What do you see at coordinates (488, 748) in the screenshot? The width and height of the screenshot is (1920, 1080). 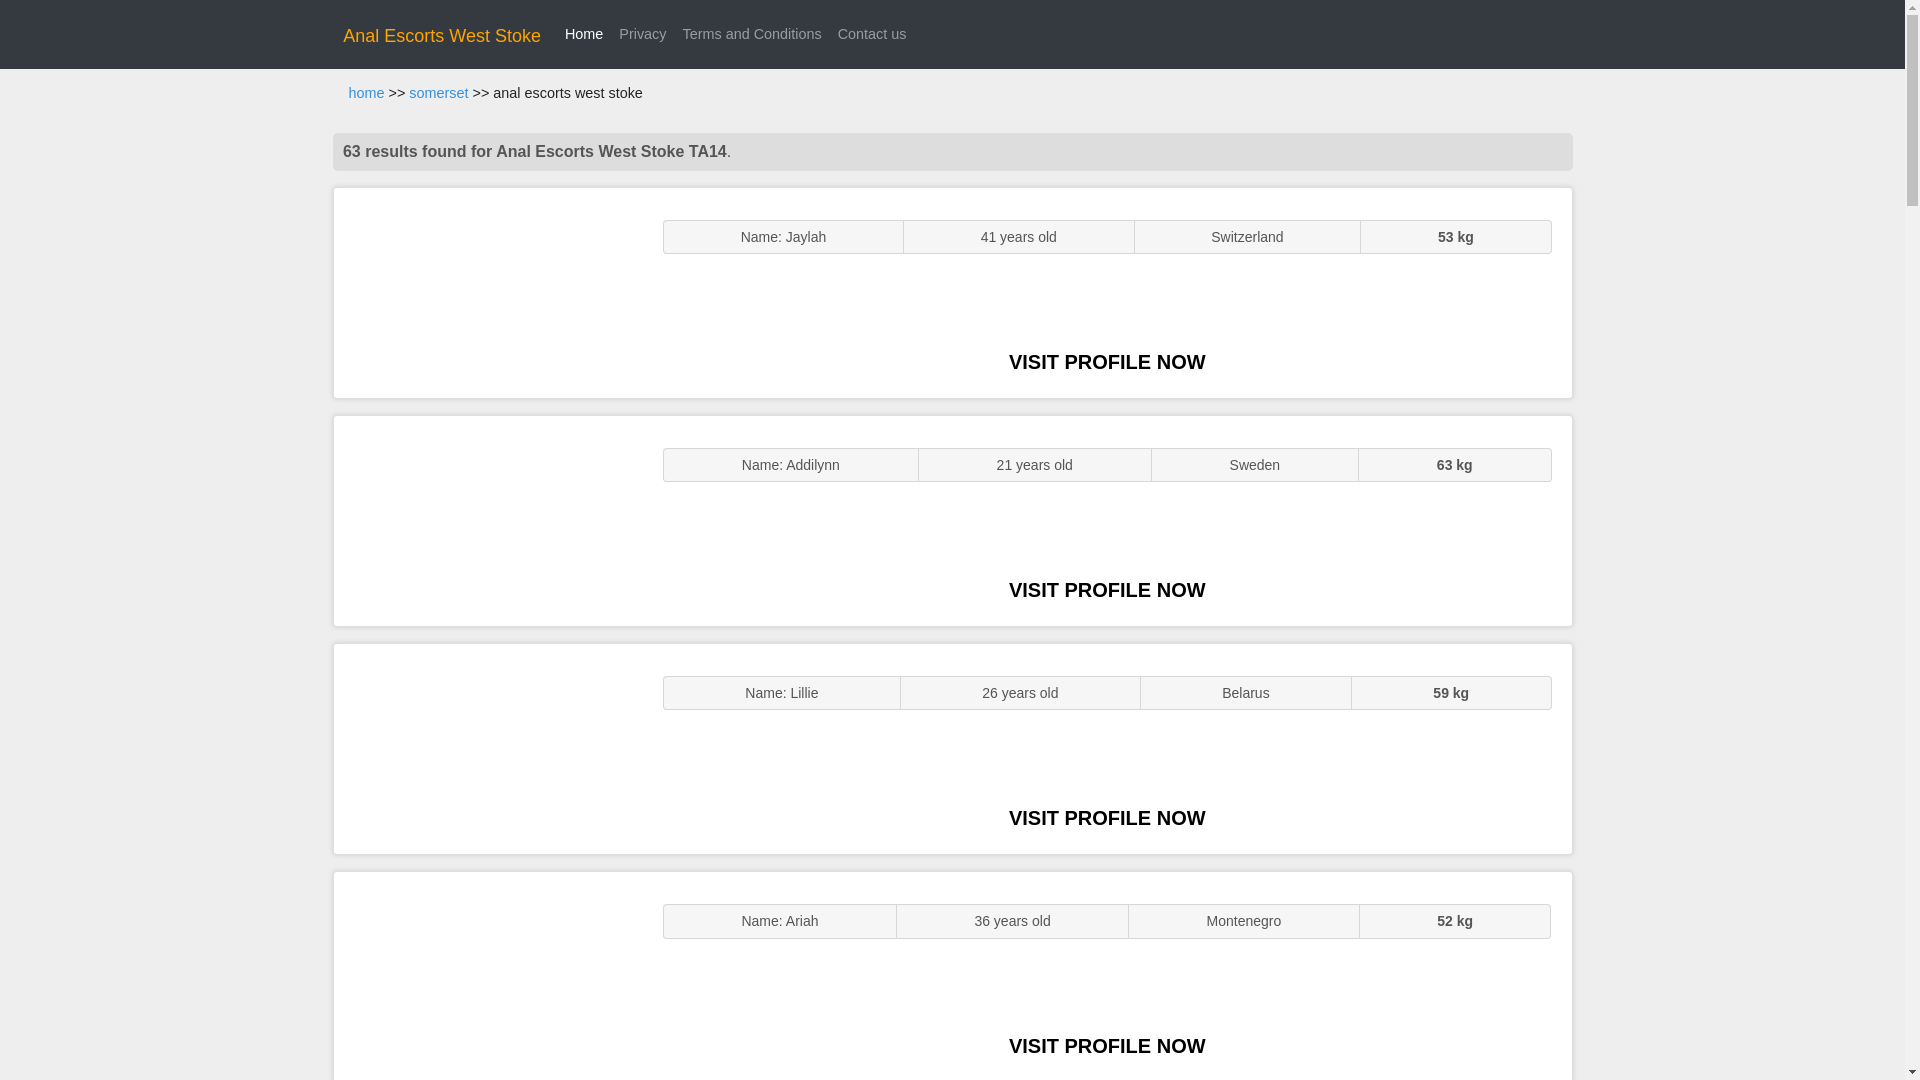 I see `Sexy` at bounding box center [488, 748].